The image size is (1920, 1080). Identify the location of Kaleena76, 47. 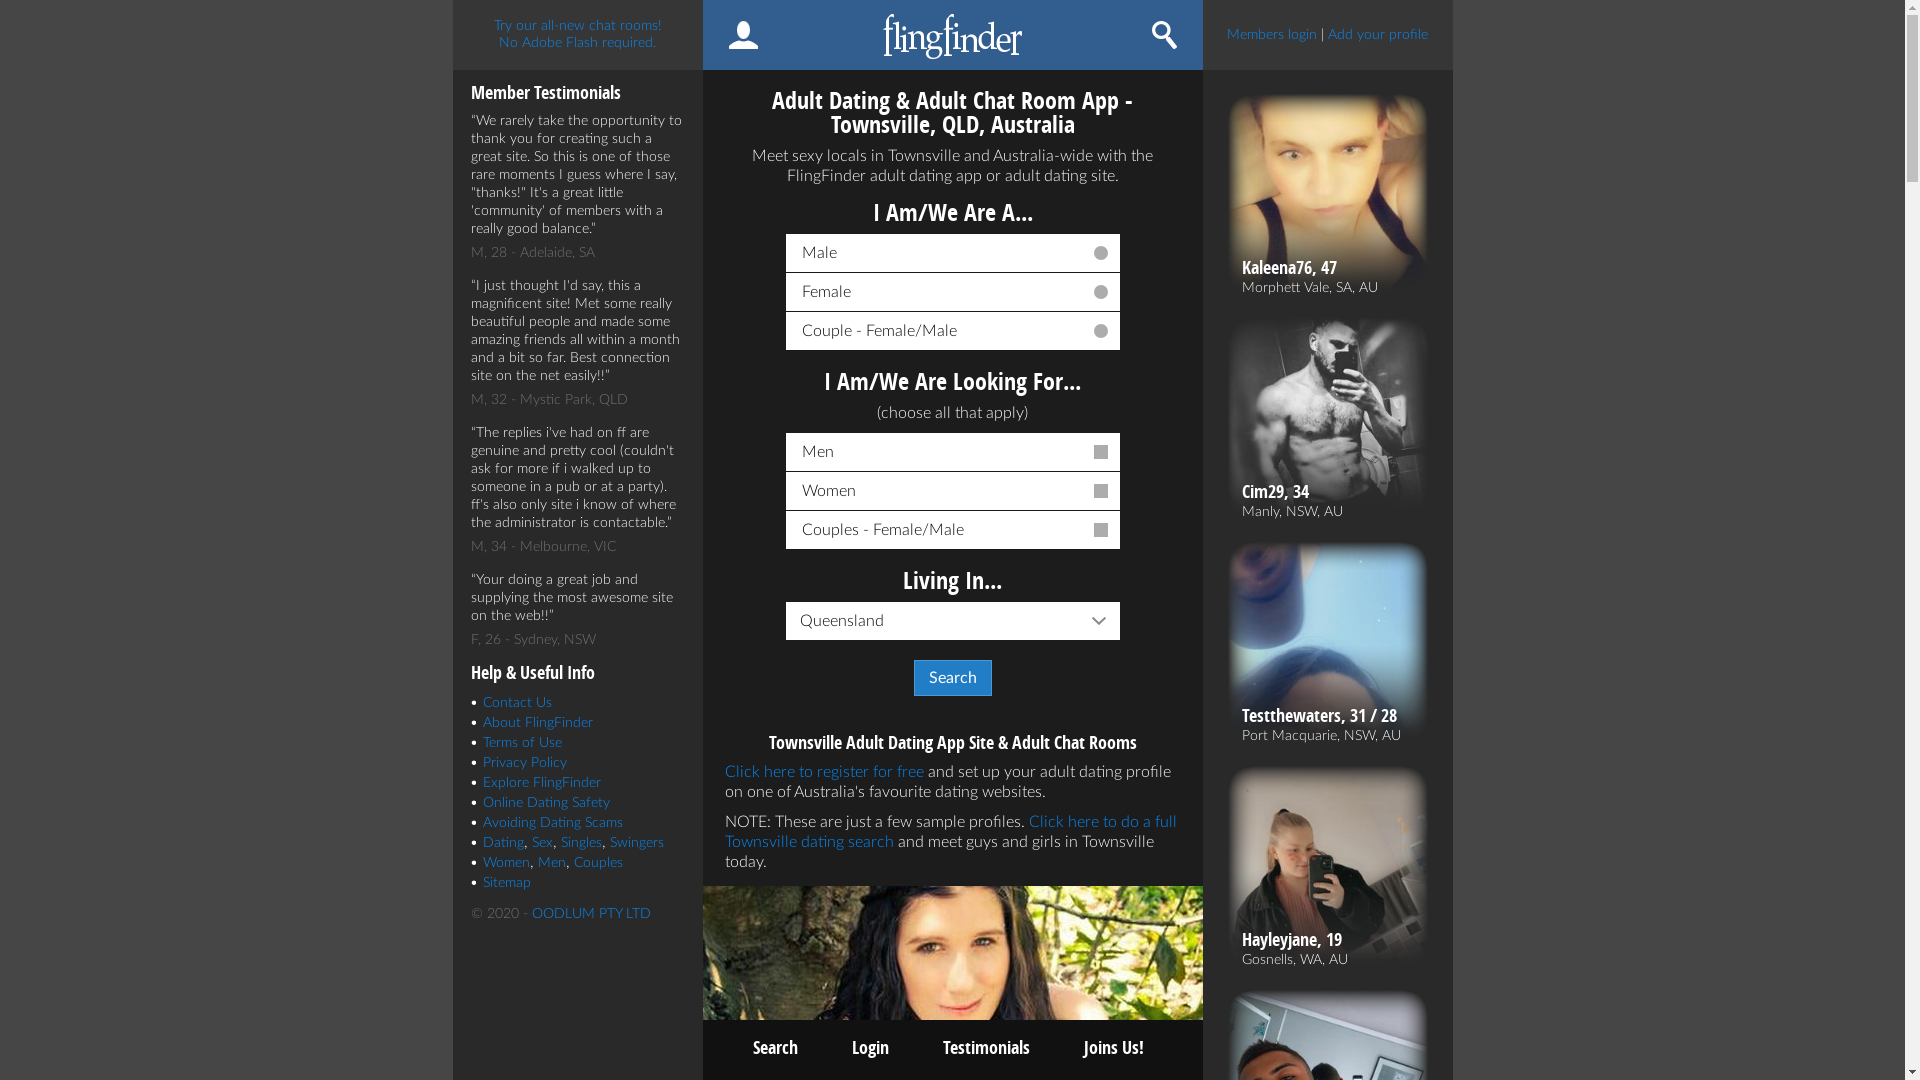
(1310, 268).